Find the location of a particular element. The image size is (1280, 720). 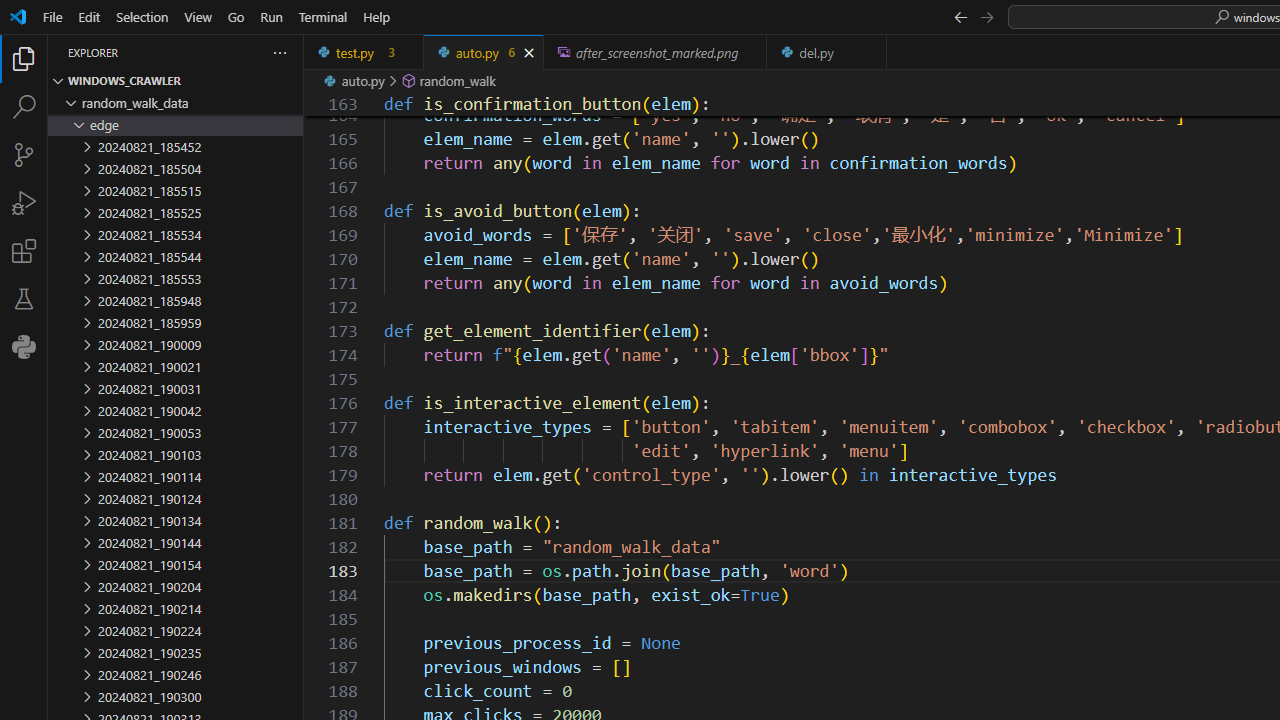

Explorer Section: windows_crawler is located at coordinates (176, 80).